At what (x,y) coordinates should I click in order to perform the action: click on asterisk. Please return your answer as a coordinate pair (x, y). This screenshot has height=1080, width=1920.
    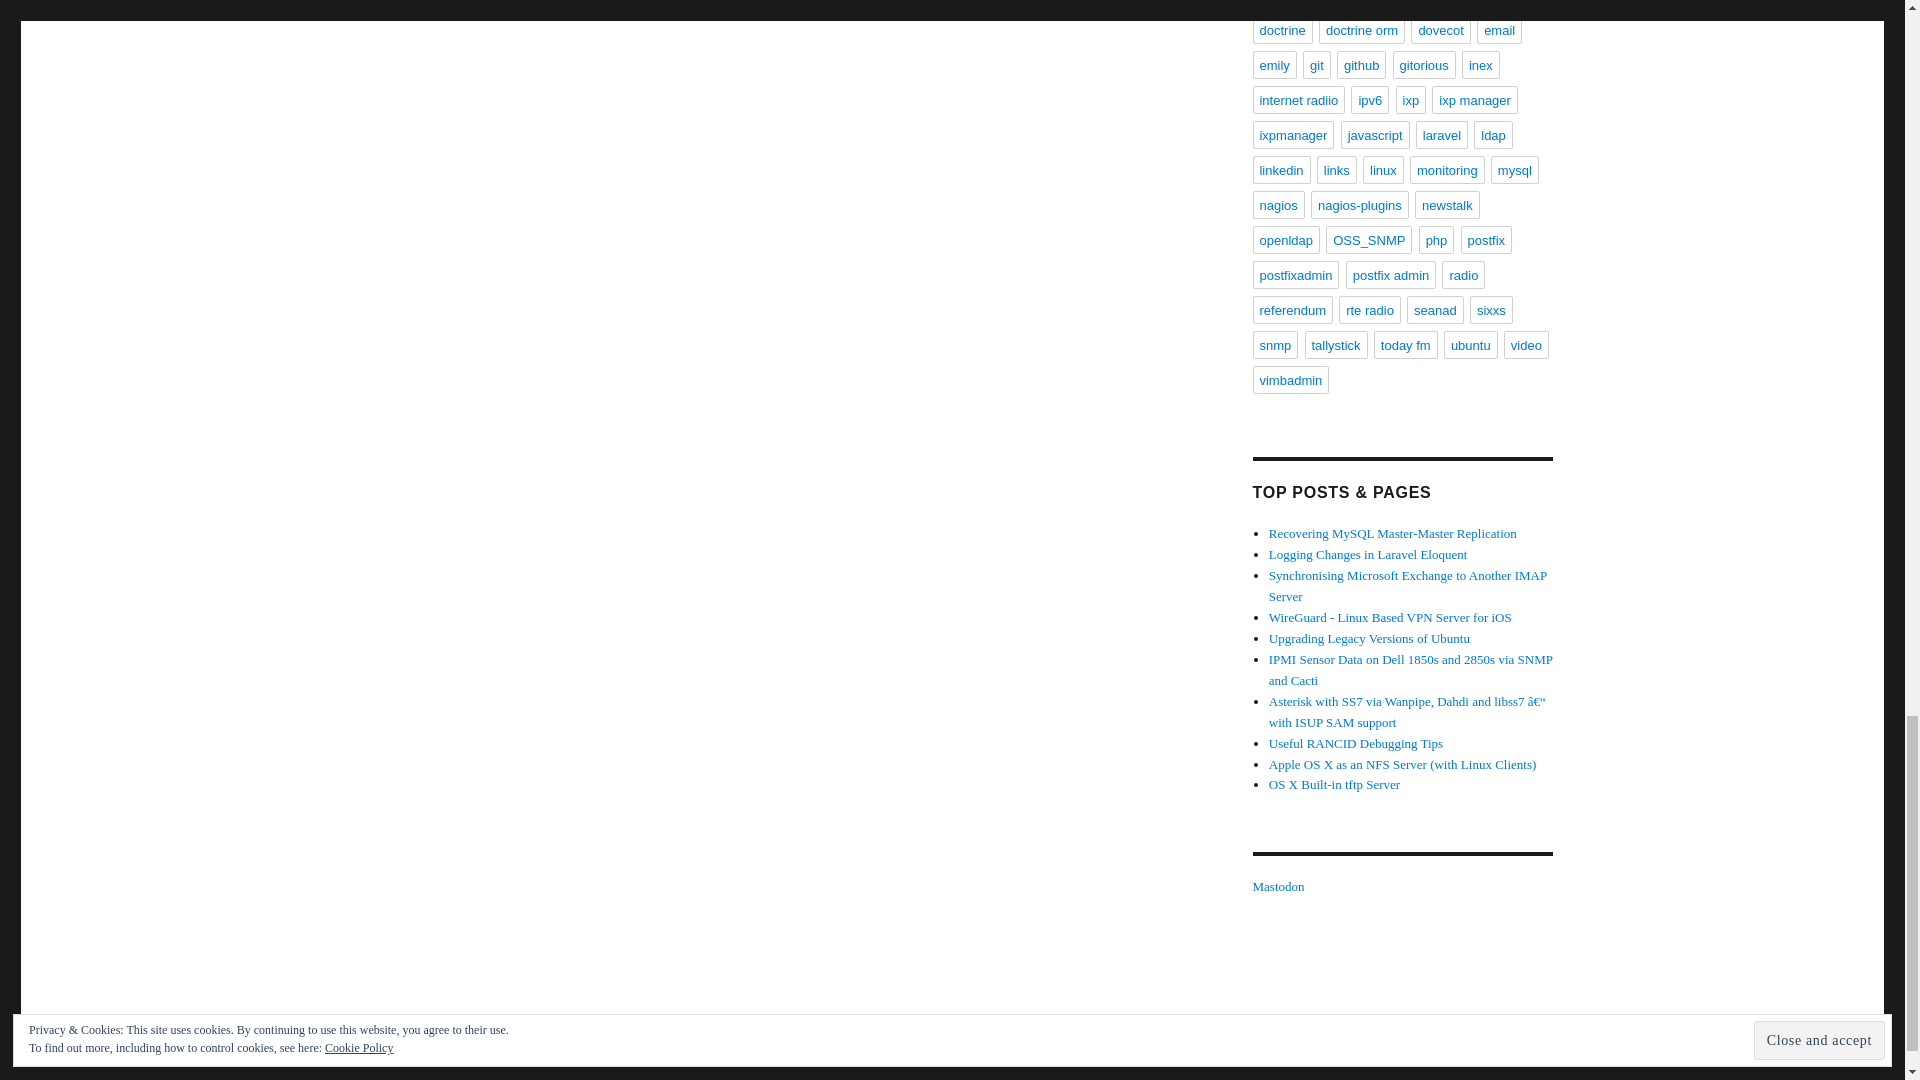
    Looking at the image, I should click on (1376, 4).